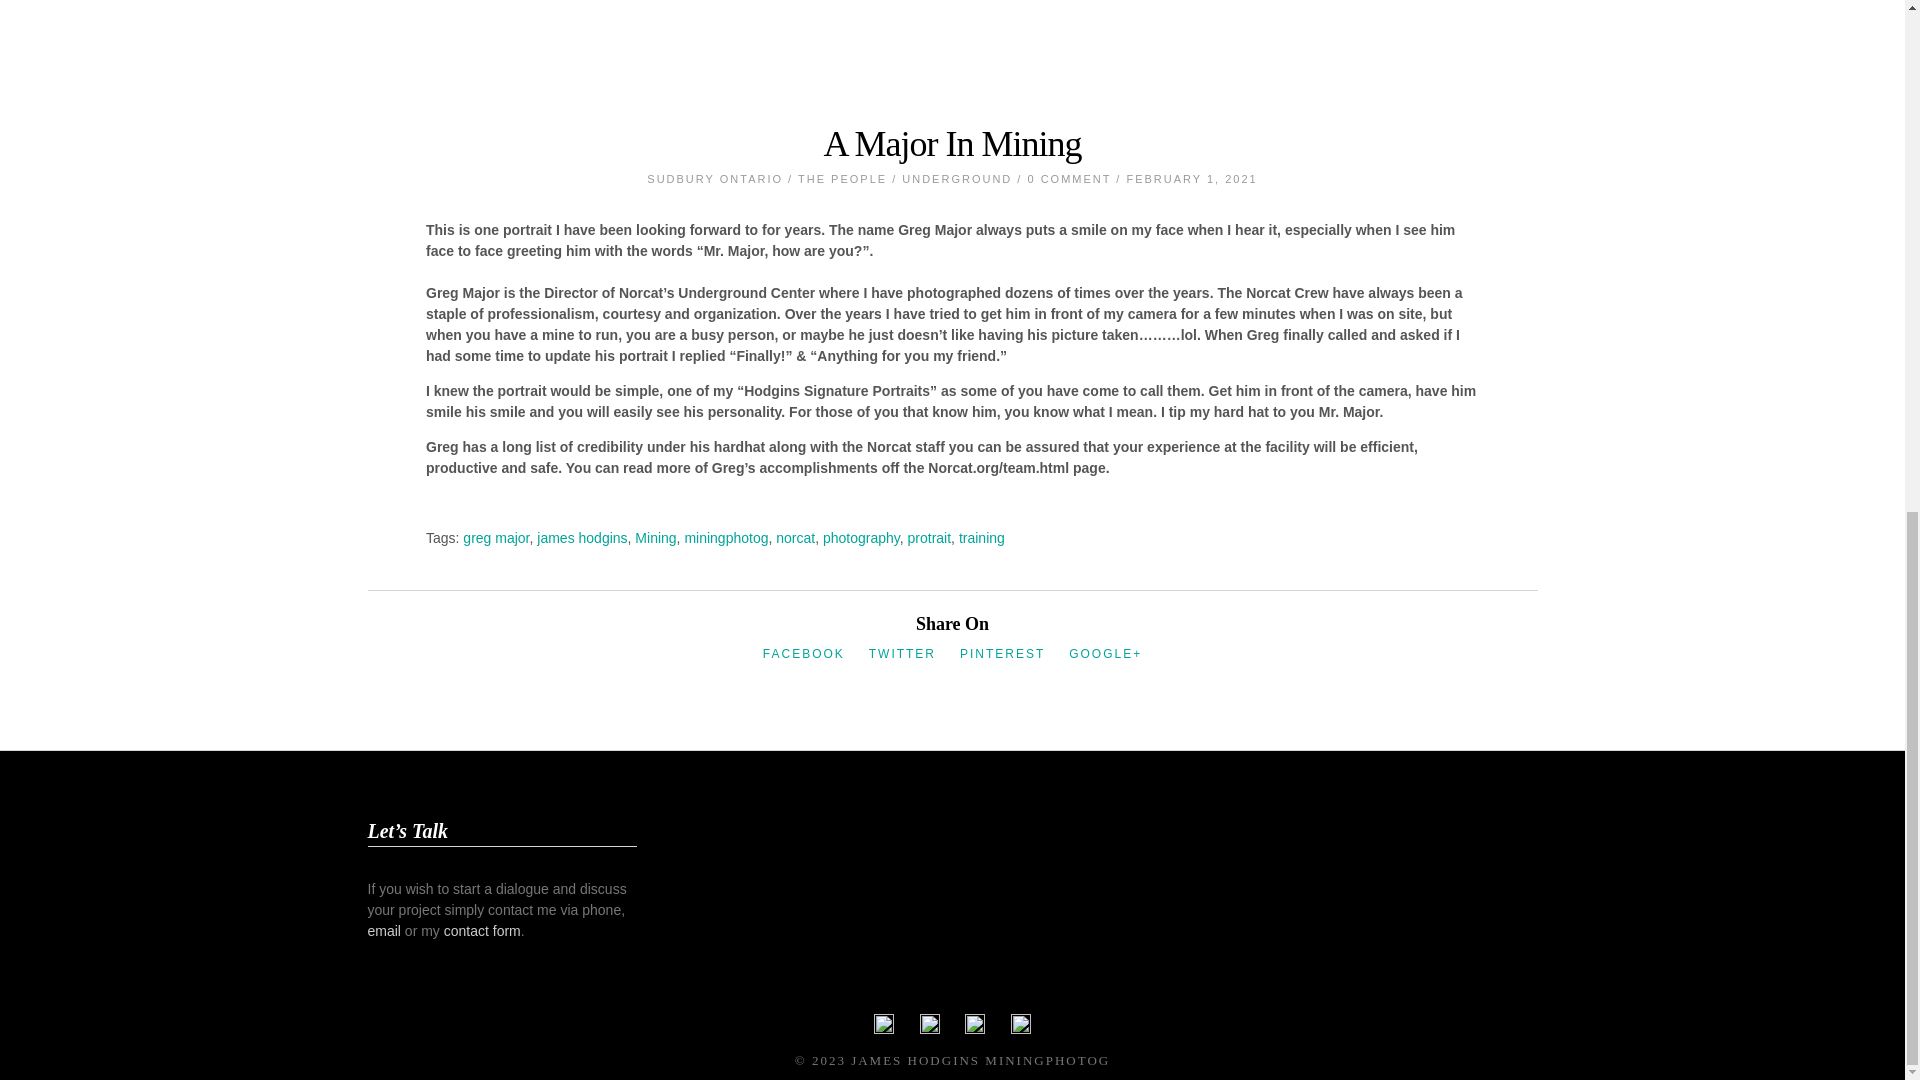 This screenshot has height=1080, width=1920. What do you see at coordinates (842, 178) in the screenshot?
I see `THE PEOPLE` at bounding box center [842, 178].